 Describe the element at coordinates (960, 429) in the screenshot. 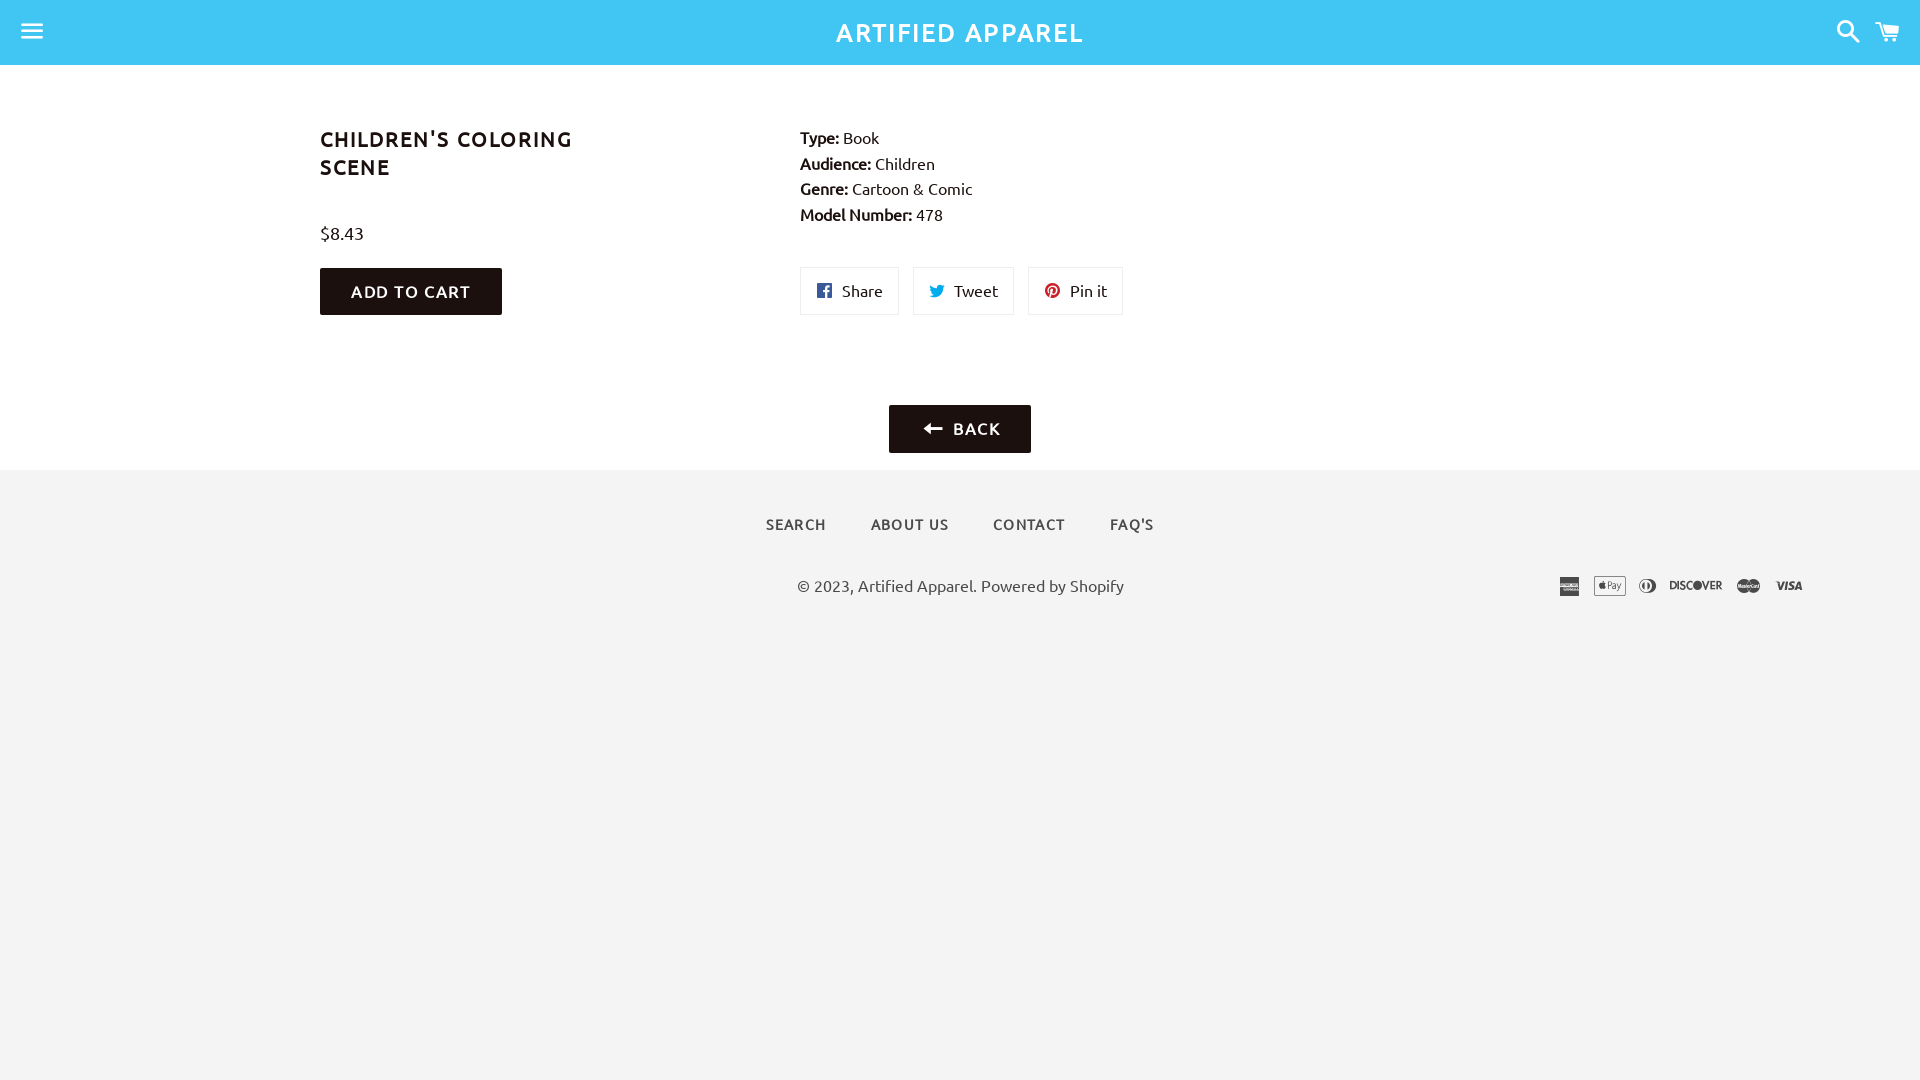

I see `BACK` at that location.